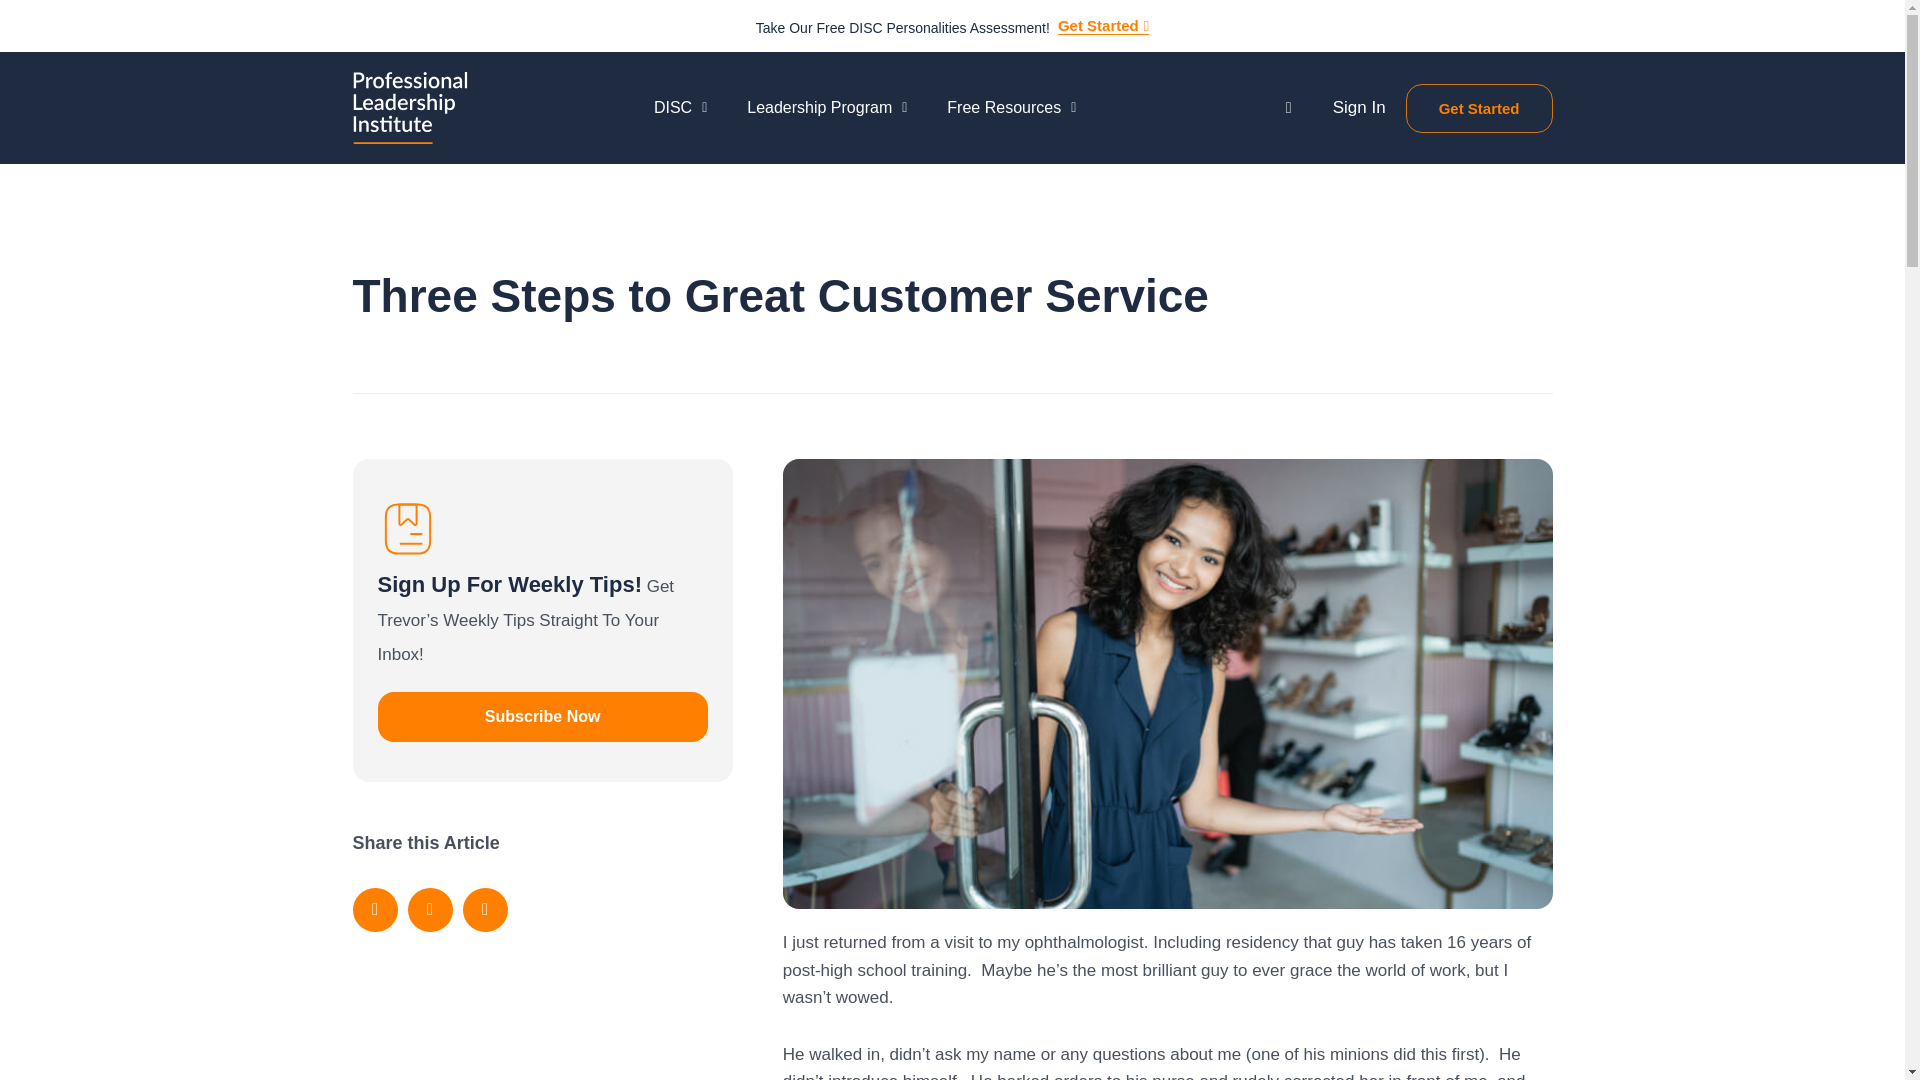 This screenshot has width=1920, height=1080. What do you see at coordinates (680, 108) in the screenshot?
I see `DISC` at bounding box center [680, 108].